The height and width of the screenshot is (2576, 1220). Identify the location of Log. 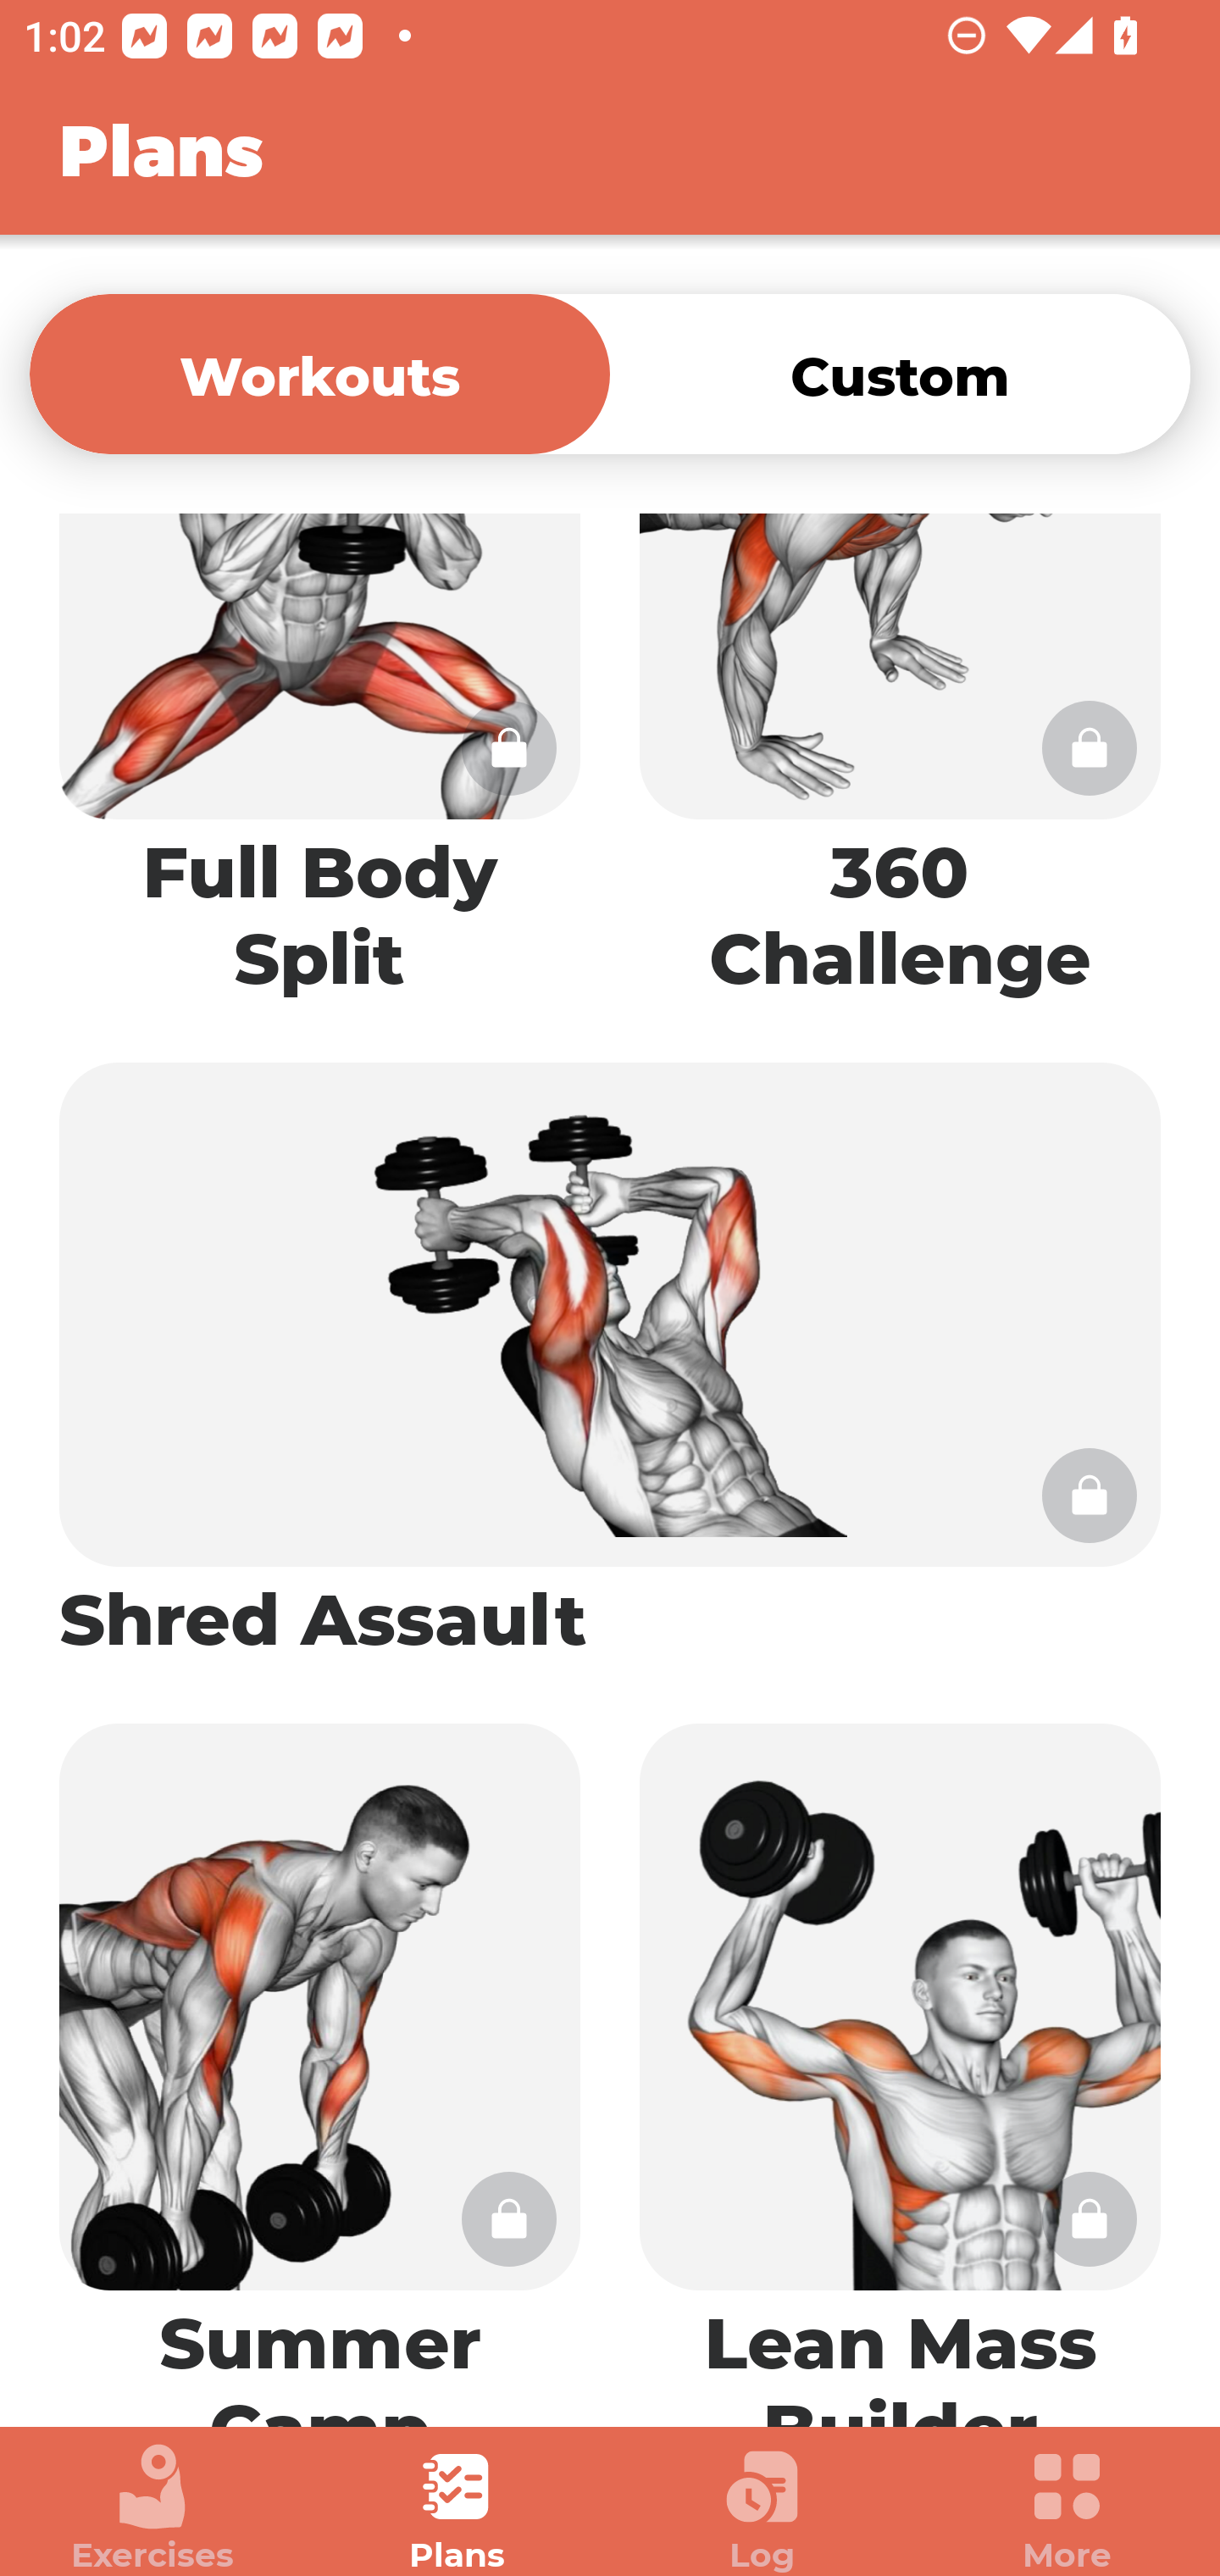
(762, 2508).